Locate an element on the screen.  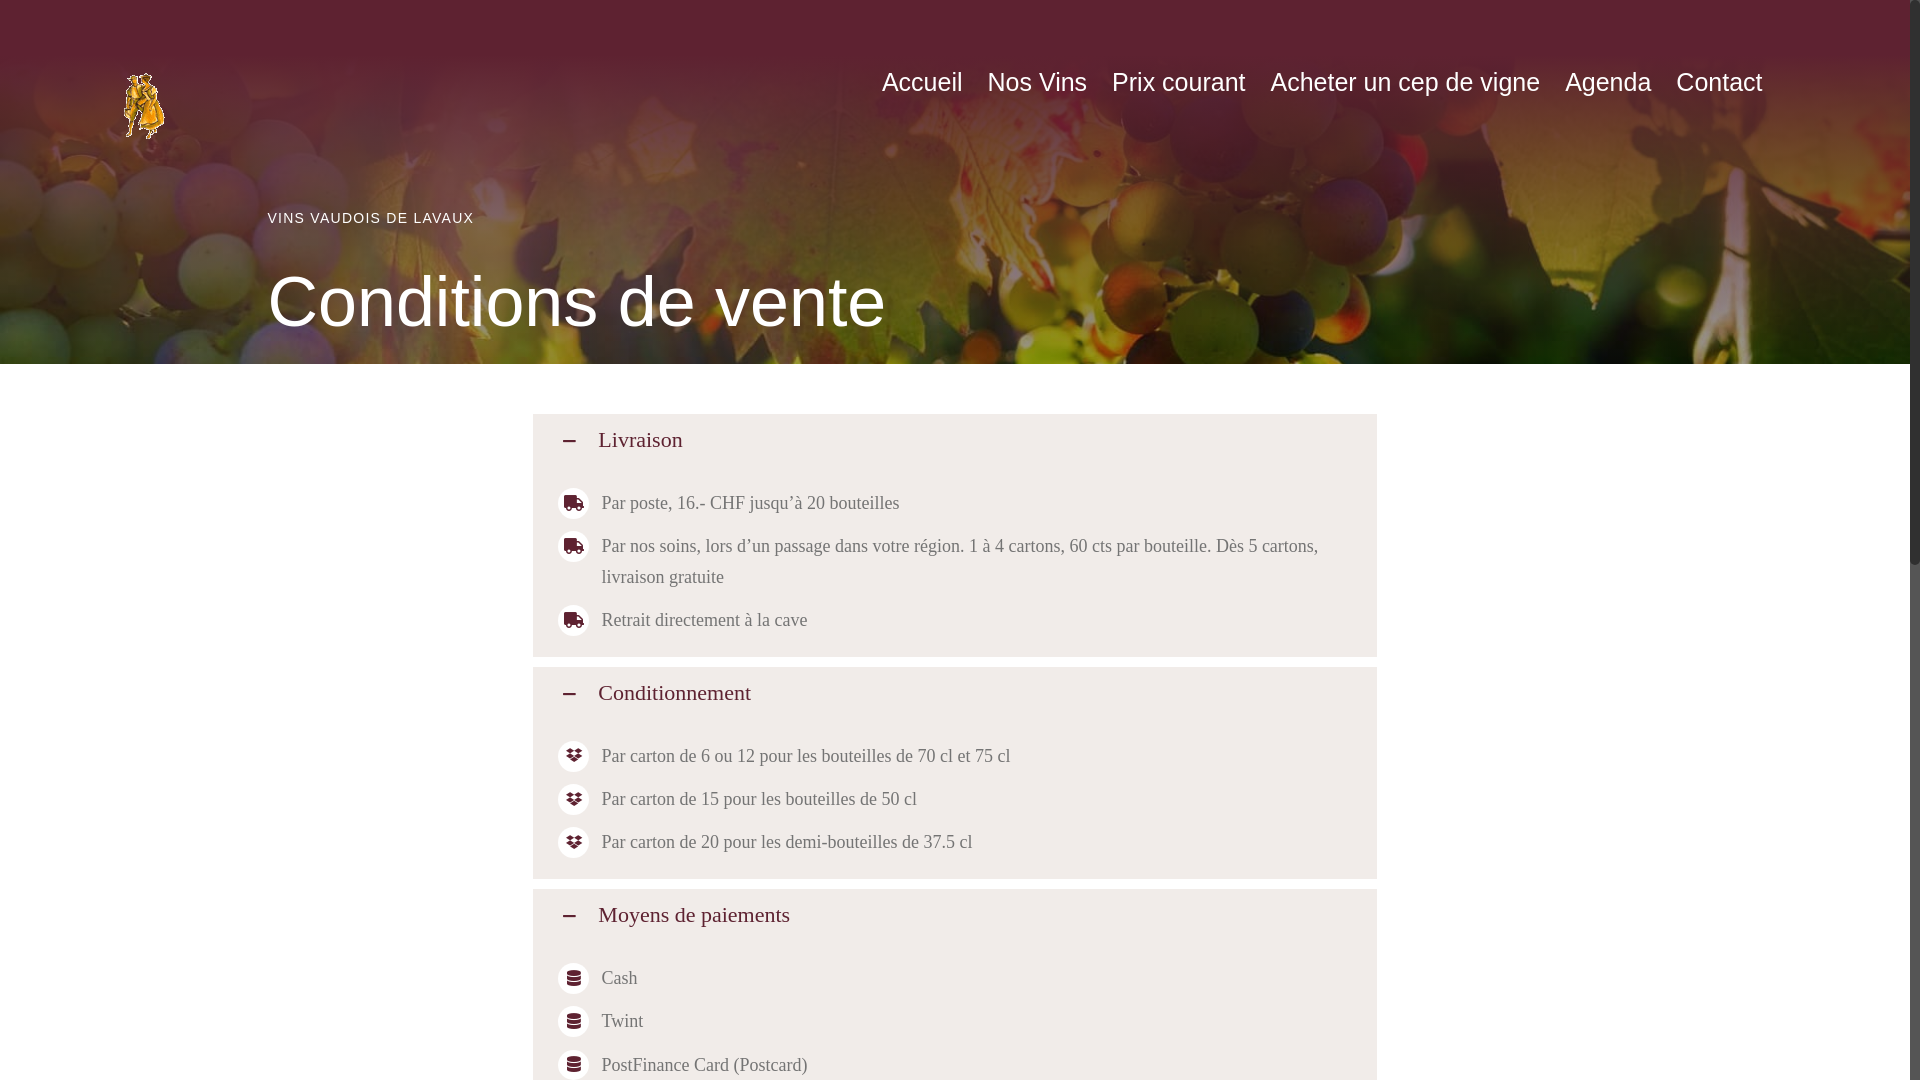
Accueil is located at coordinates (922, 82).